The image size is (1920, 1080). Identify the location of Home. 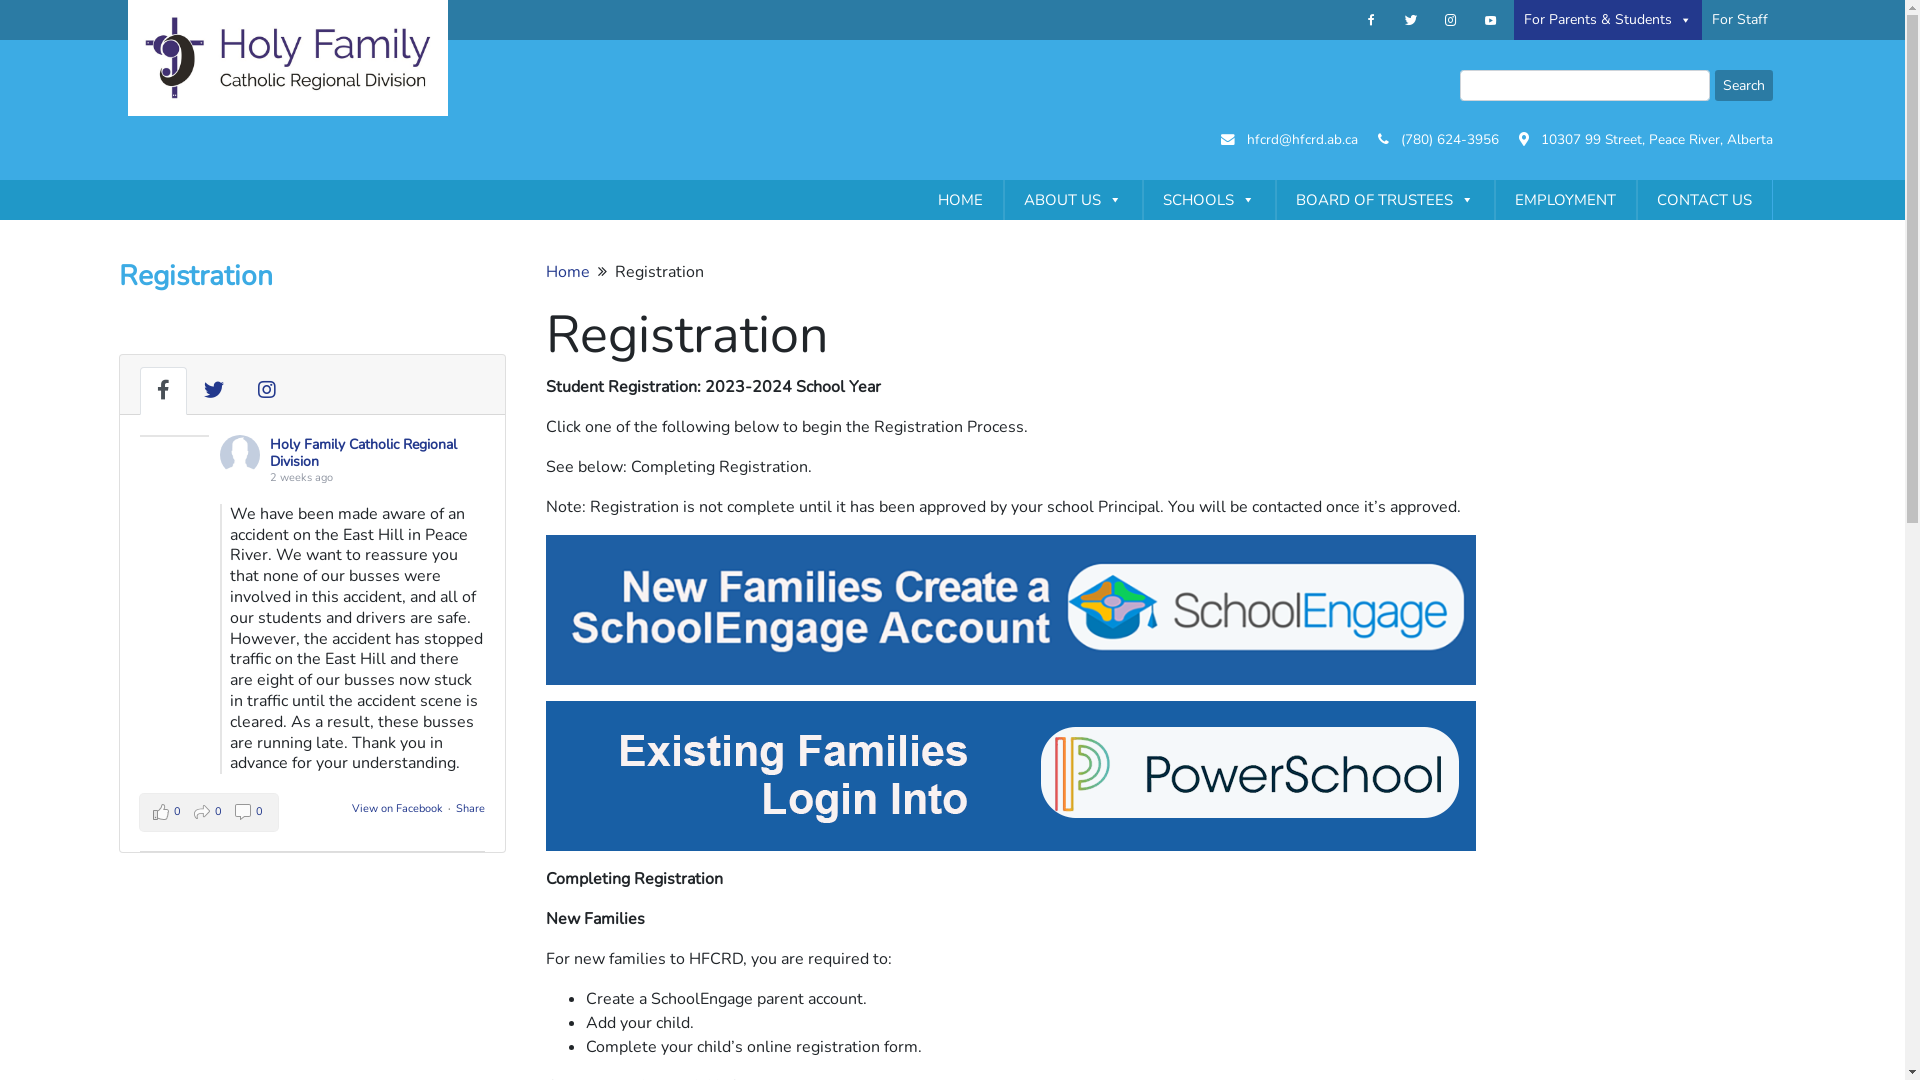
(568, 272).